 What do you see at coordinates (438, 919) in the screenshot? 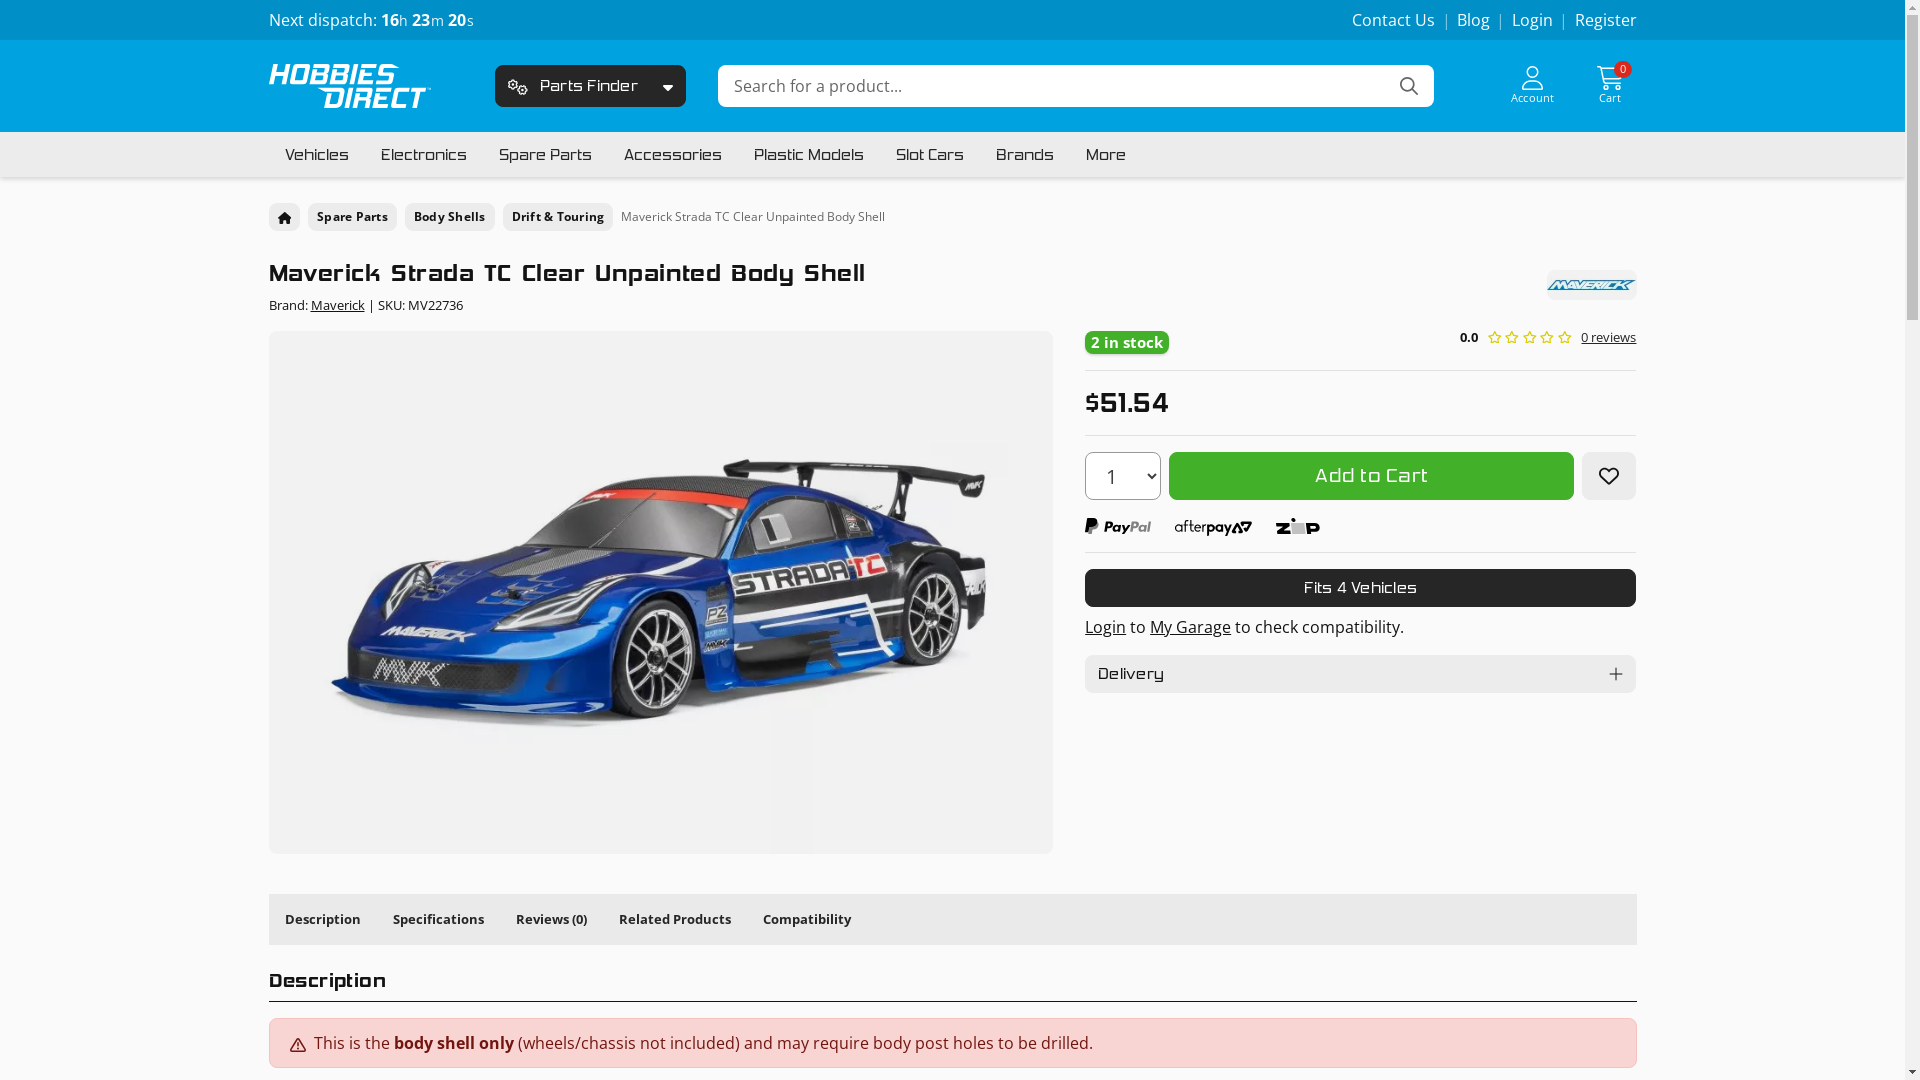
I see `Specifications` at bounding box center [438, 919].